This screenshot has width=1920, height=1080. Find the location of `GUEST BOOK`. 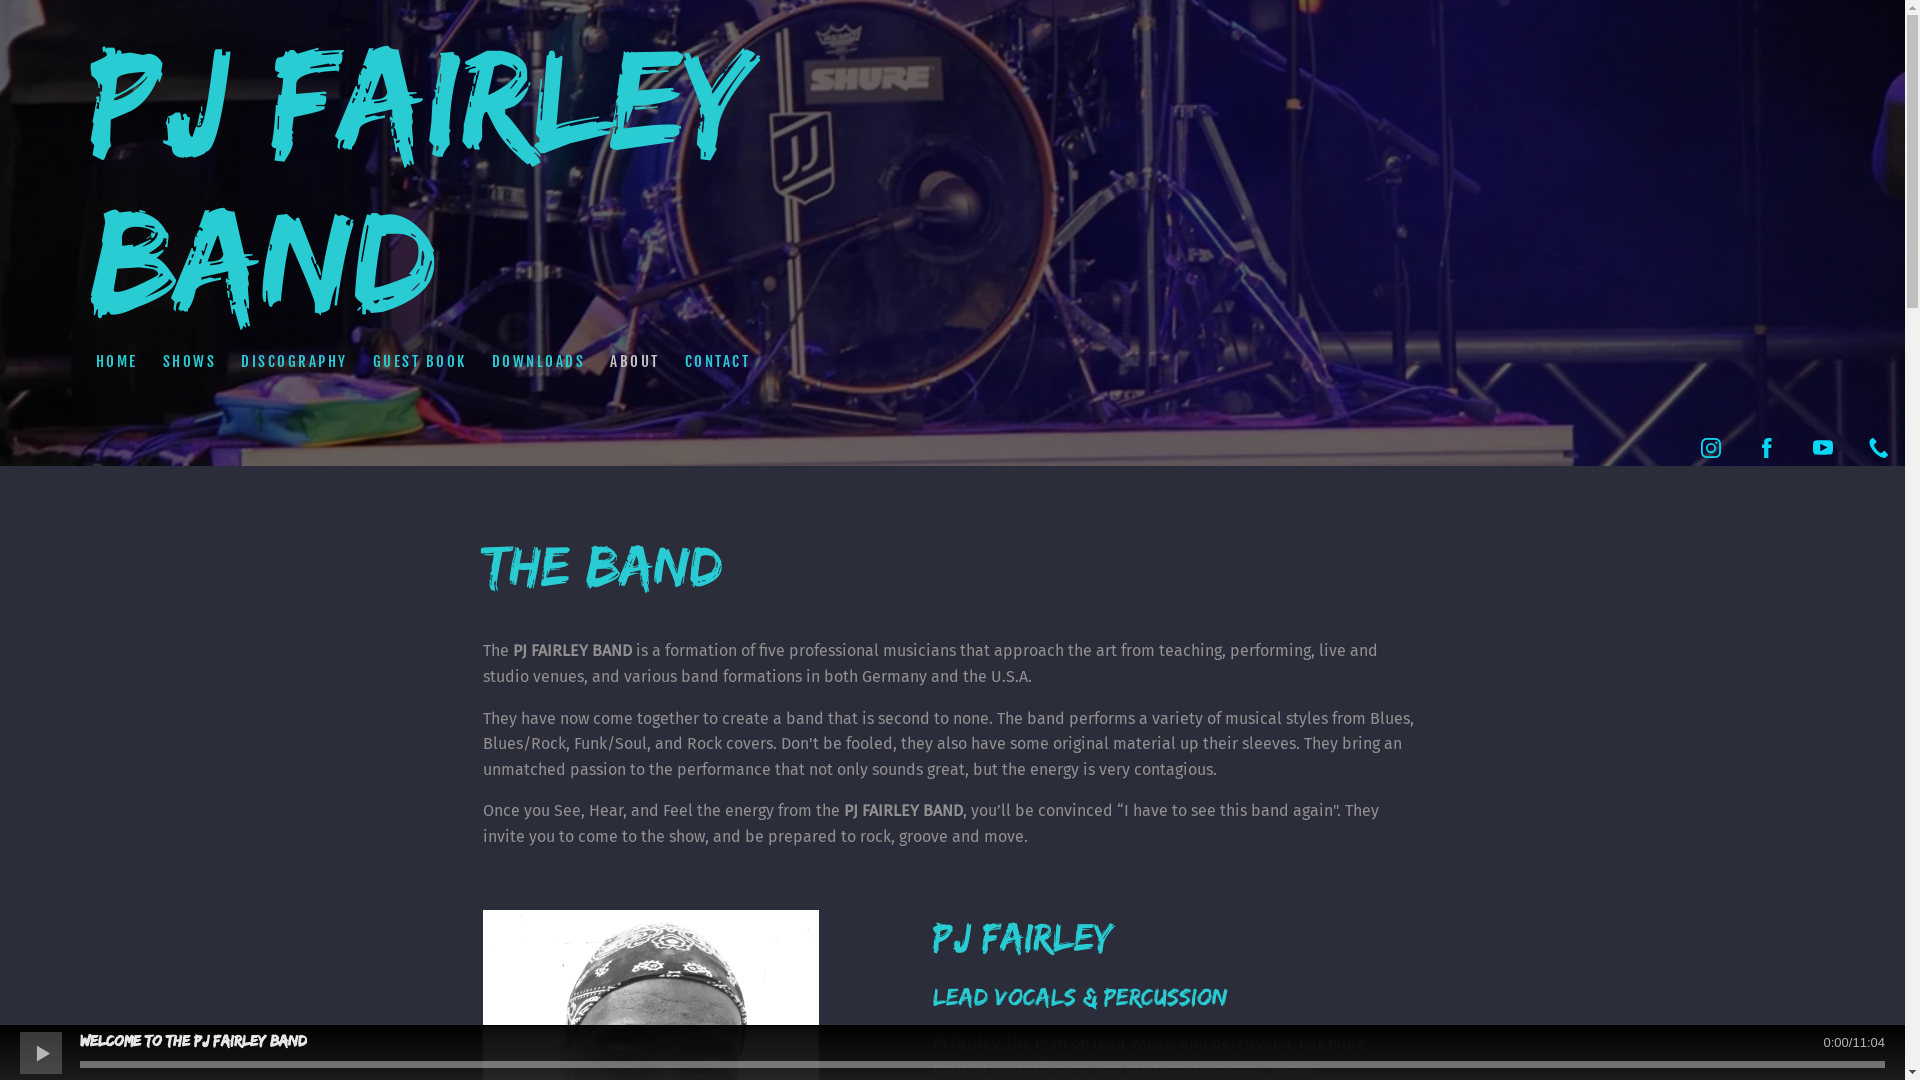

GUEST BOOK is located at coordinates (420, 362).